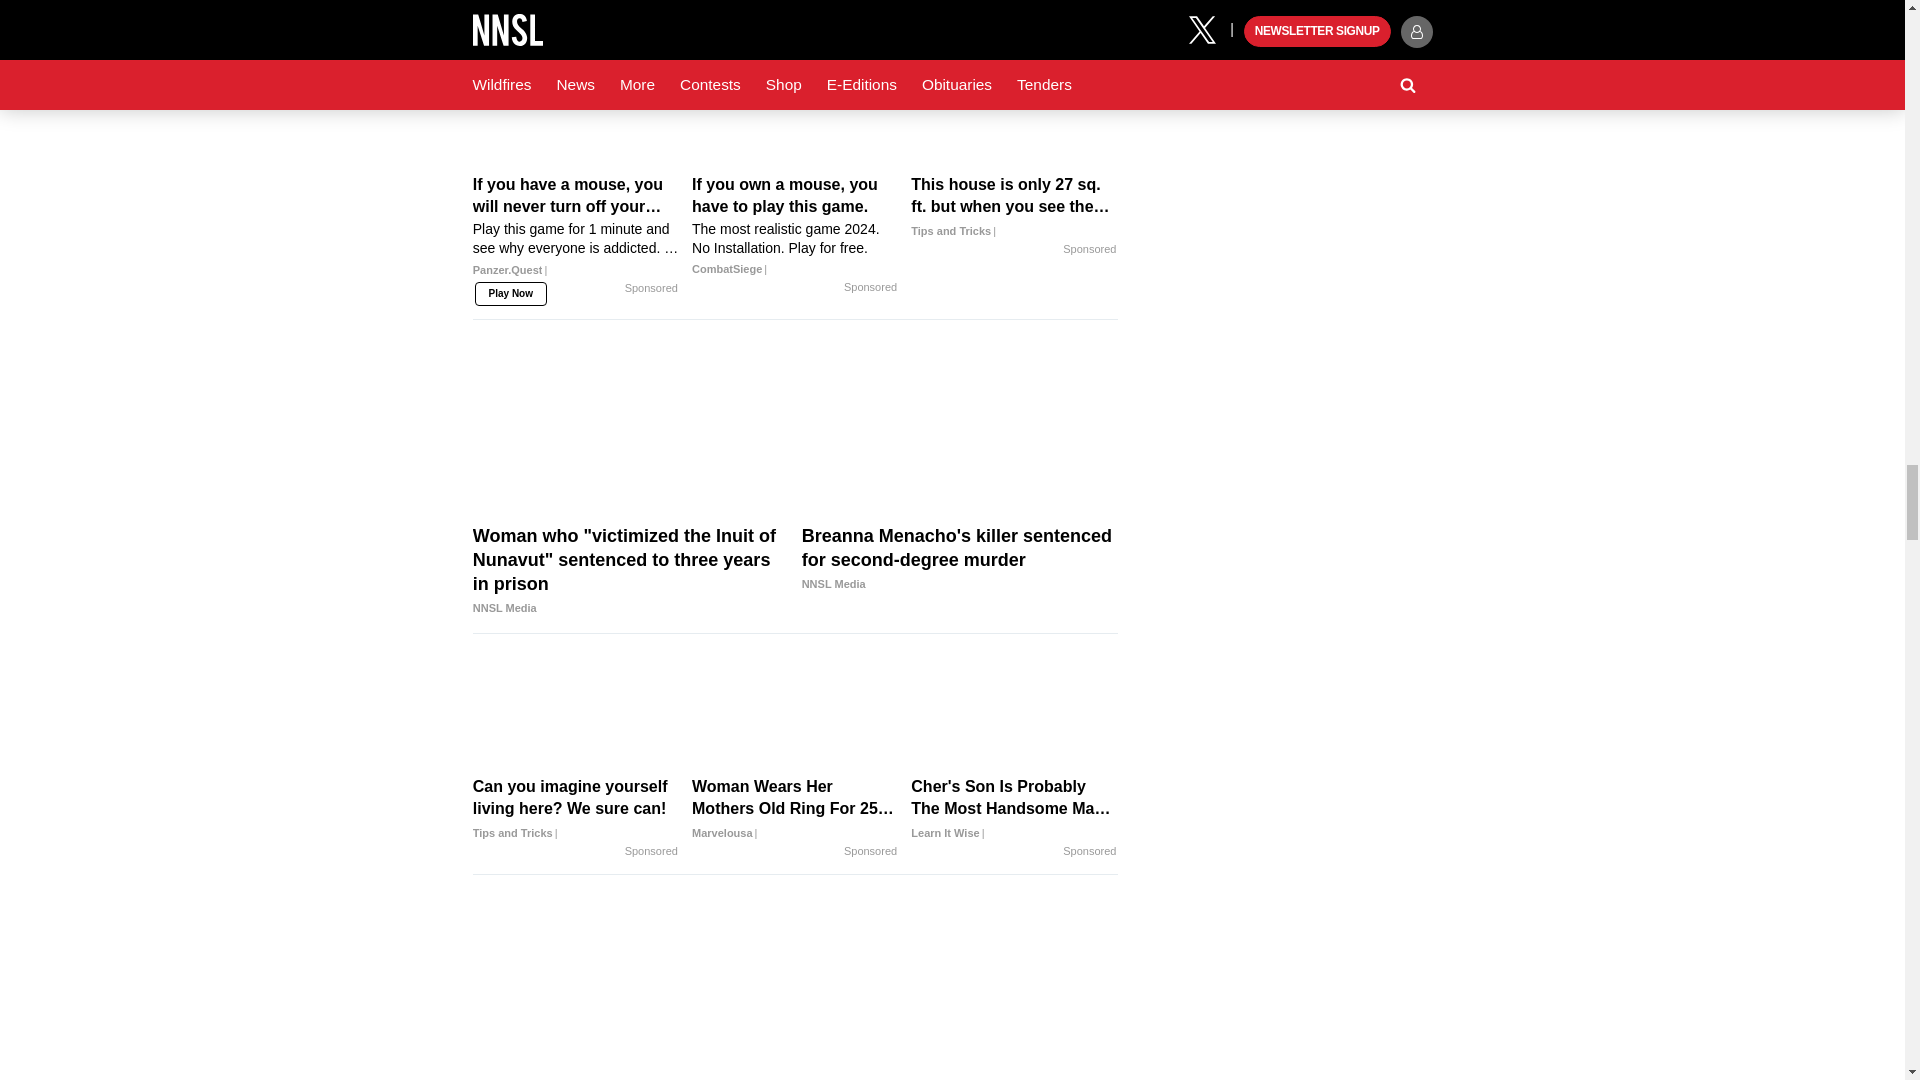 This screenshot has width=1920, height=1080. What do you see at coordinates (794, 226) in the screenshot?
I see `If you own a mouse, you have to play this game.` at bounding box center [794, 226].